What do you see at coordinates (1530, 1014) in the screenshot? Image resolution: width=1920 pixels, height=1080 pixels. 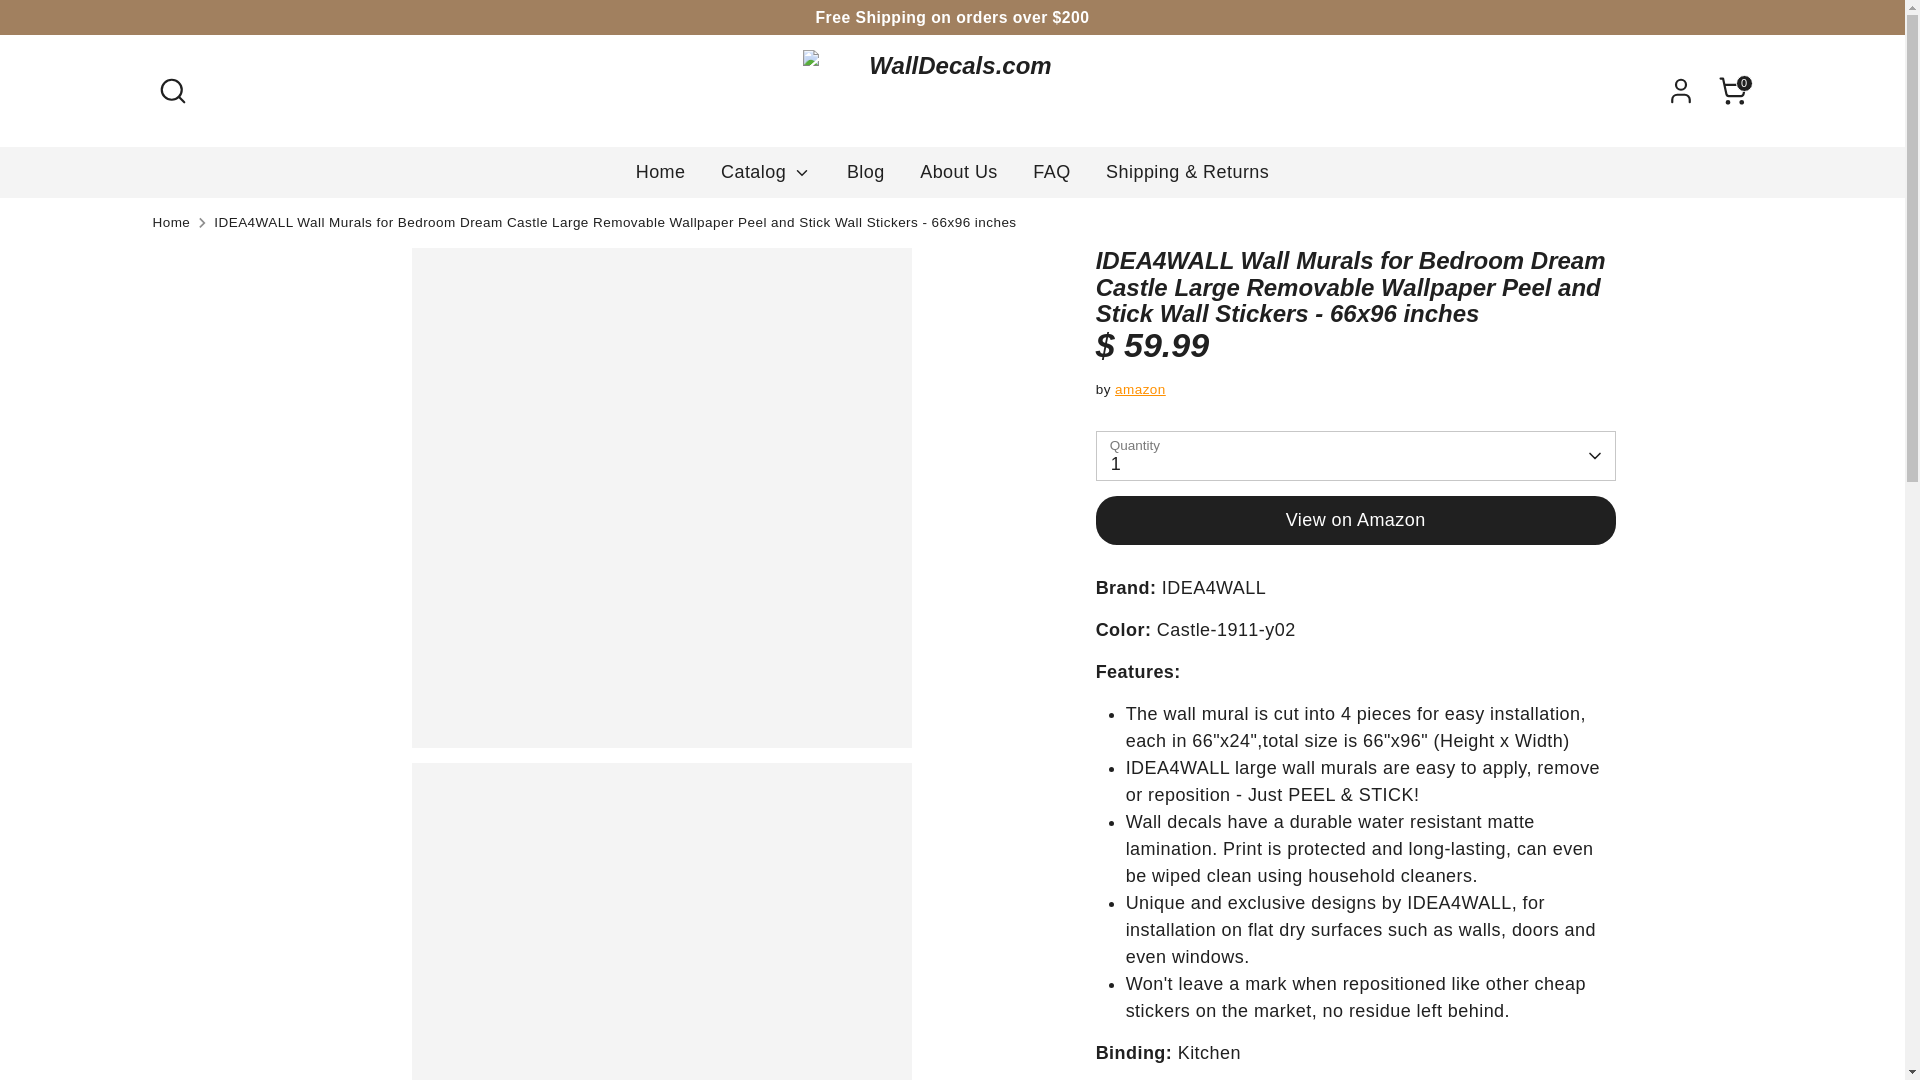 I see `Diners Club` at bounding box center [1530, 1014].